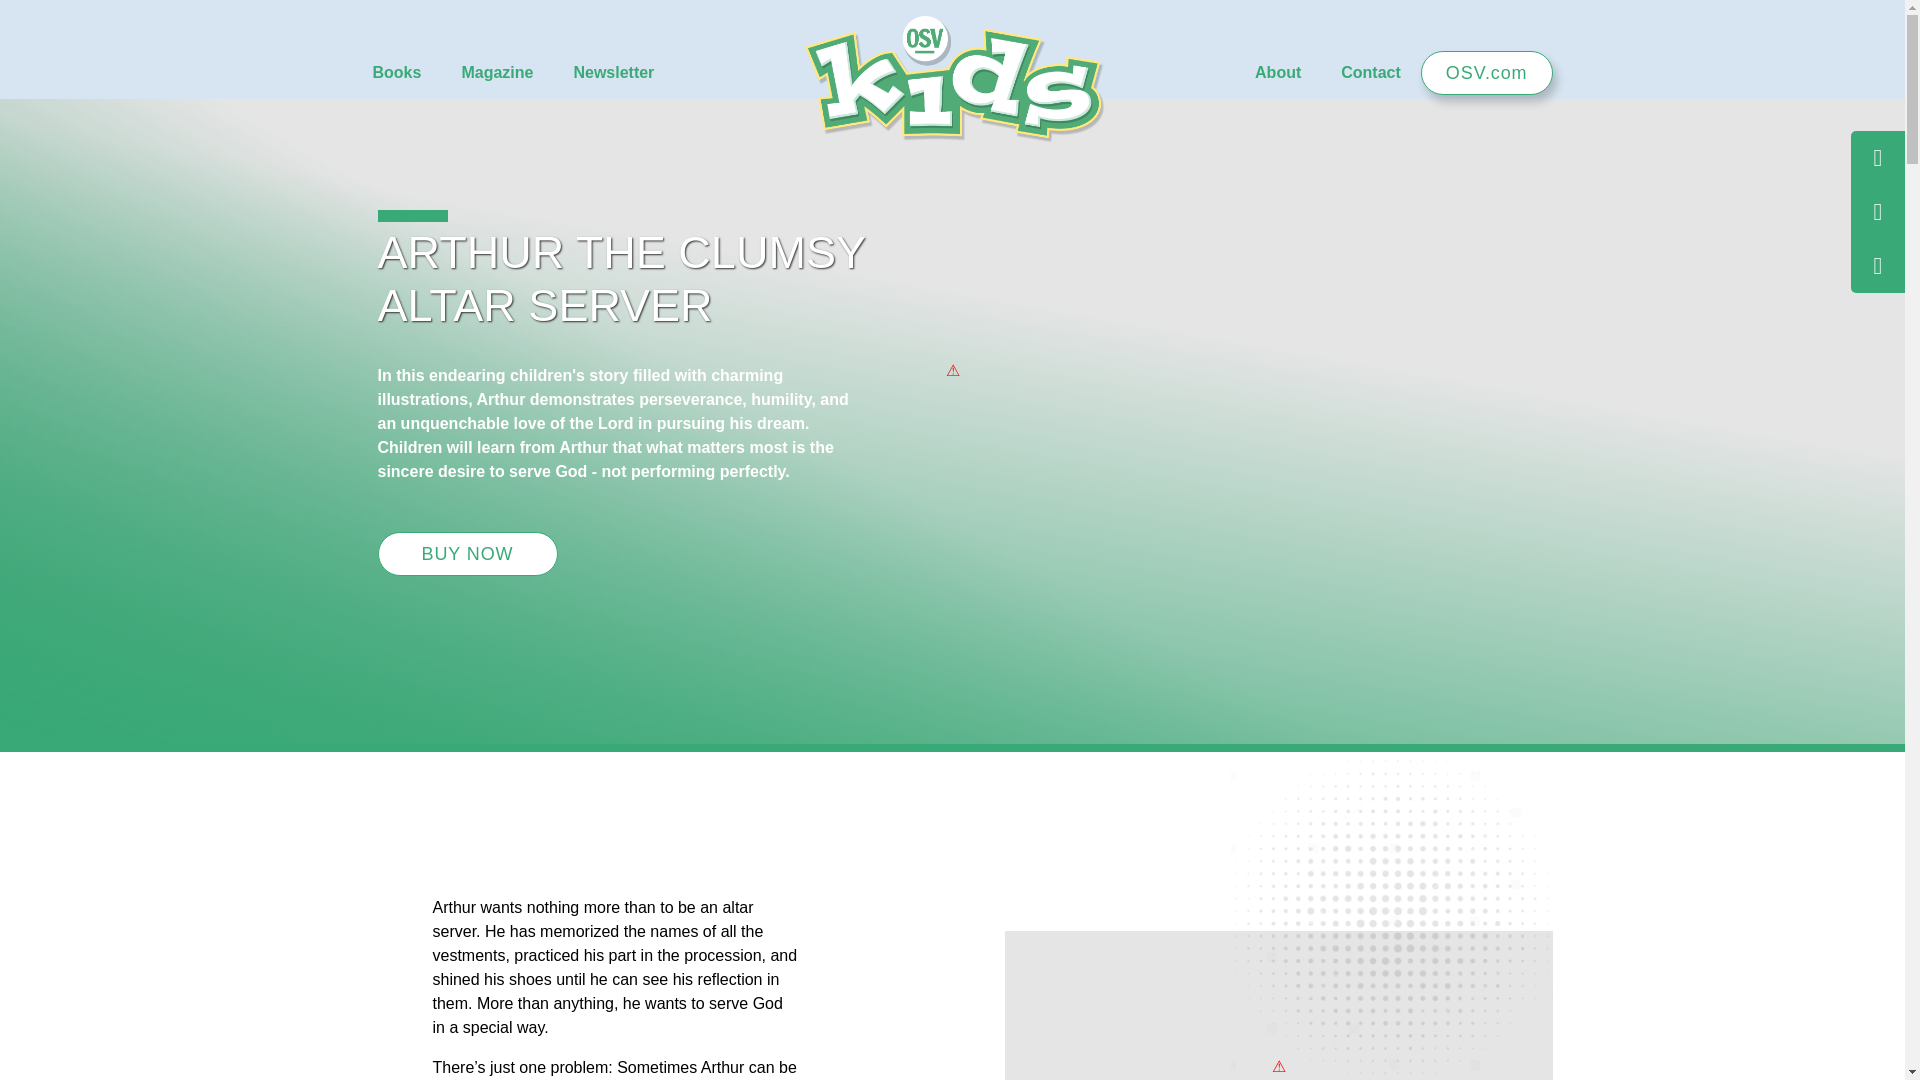  Describe the element at coordinates (496, 73) in the screenshot. I see `Magazine` at that location.